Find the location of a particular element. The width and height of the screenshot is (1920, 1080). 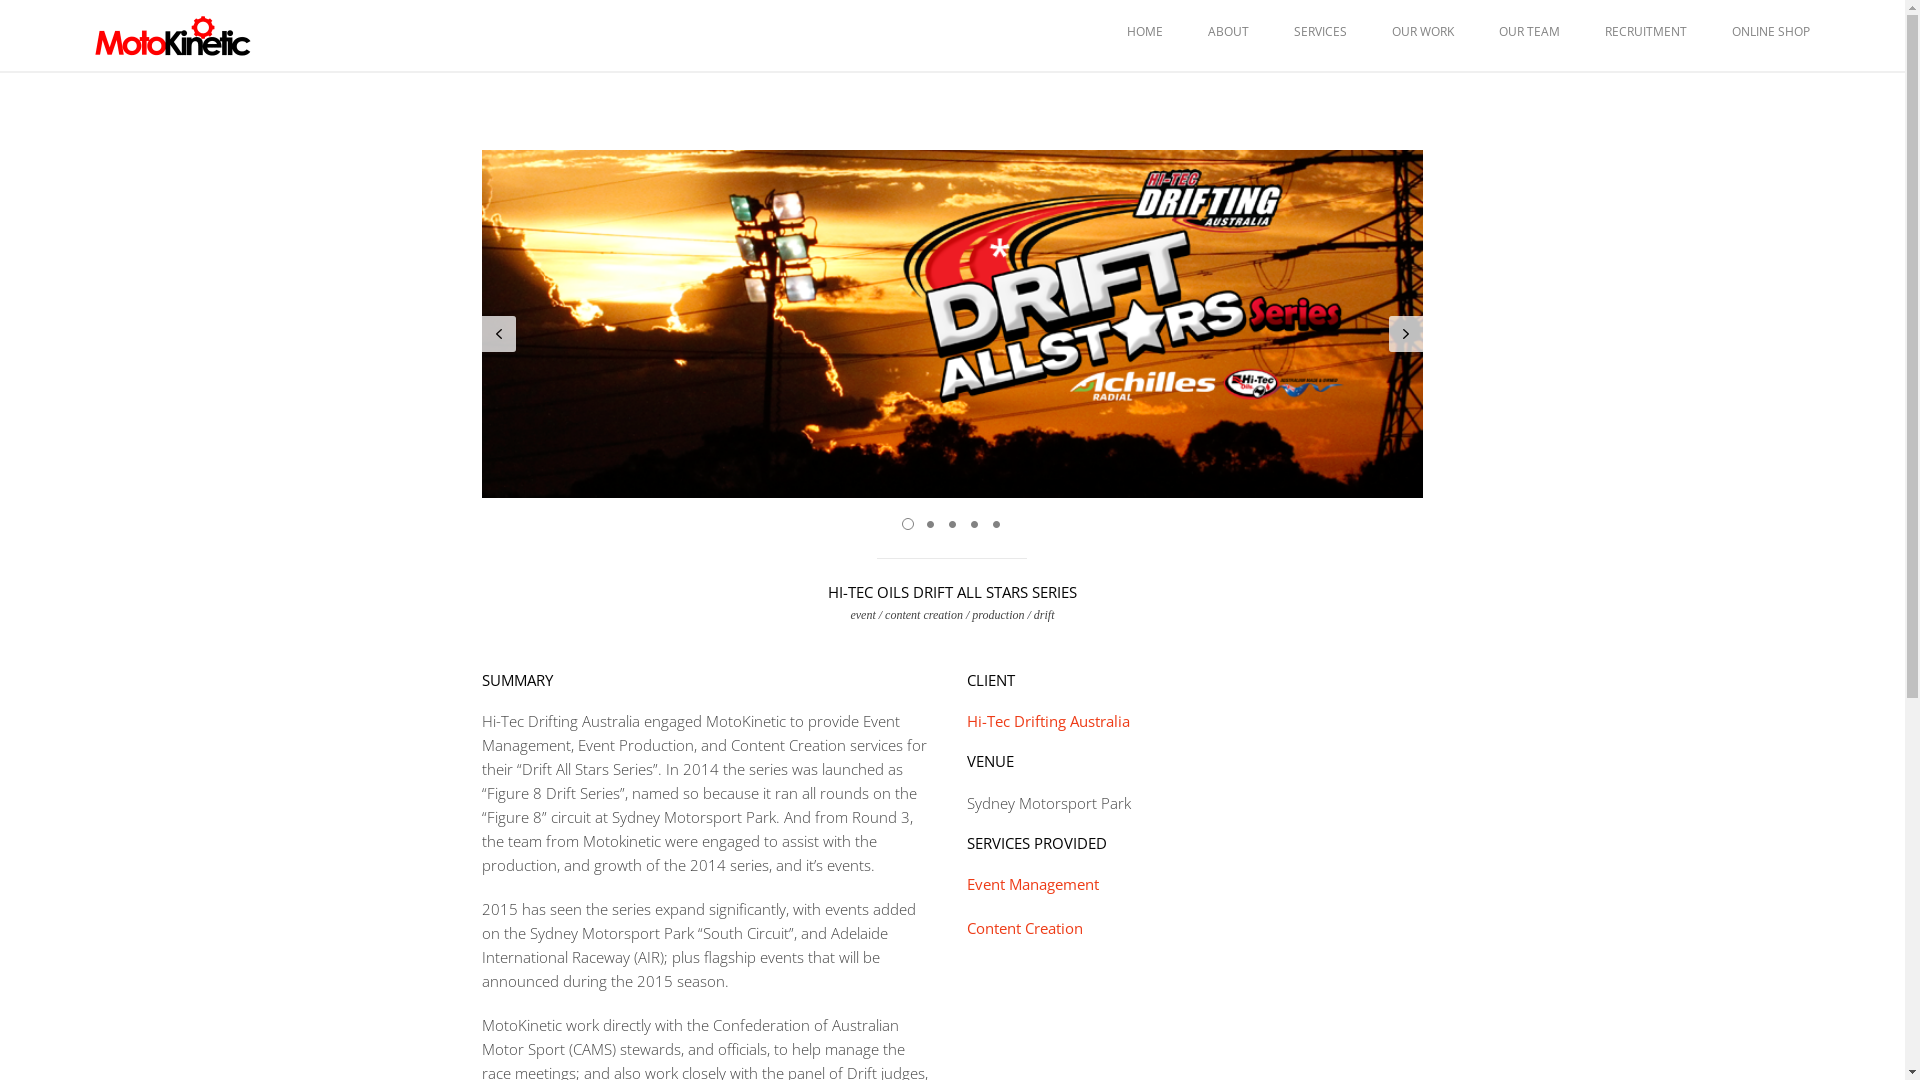

MotoKinetic is located at coordinates (173, 34).